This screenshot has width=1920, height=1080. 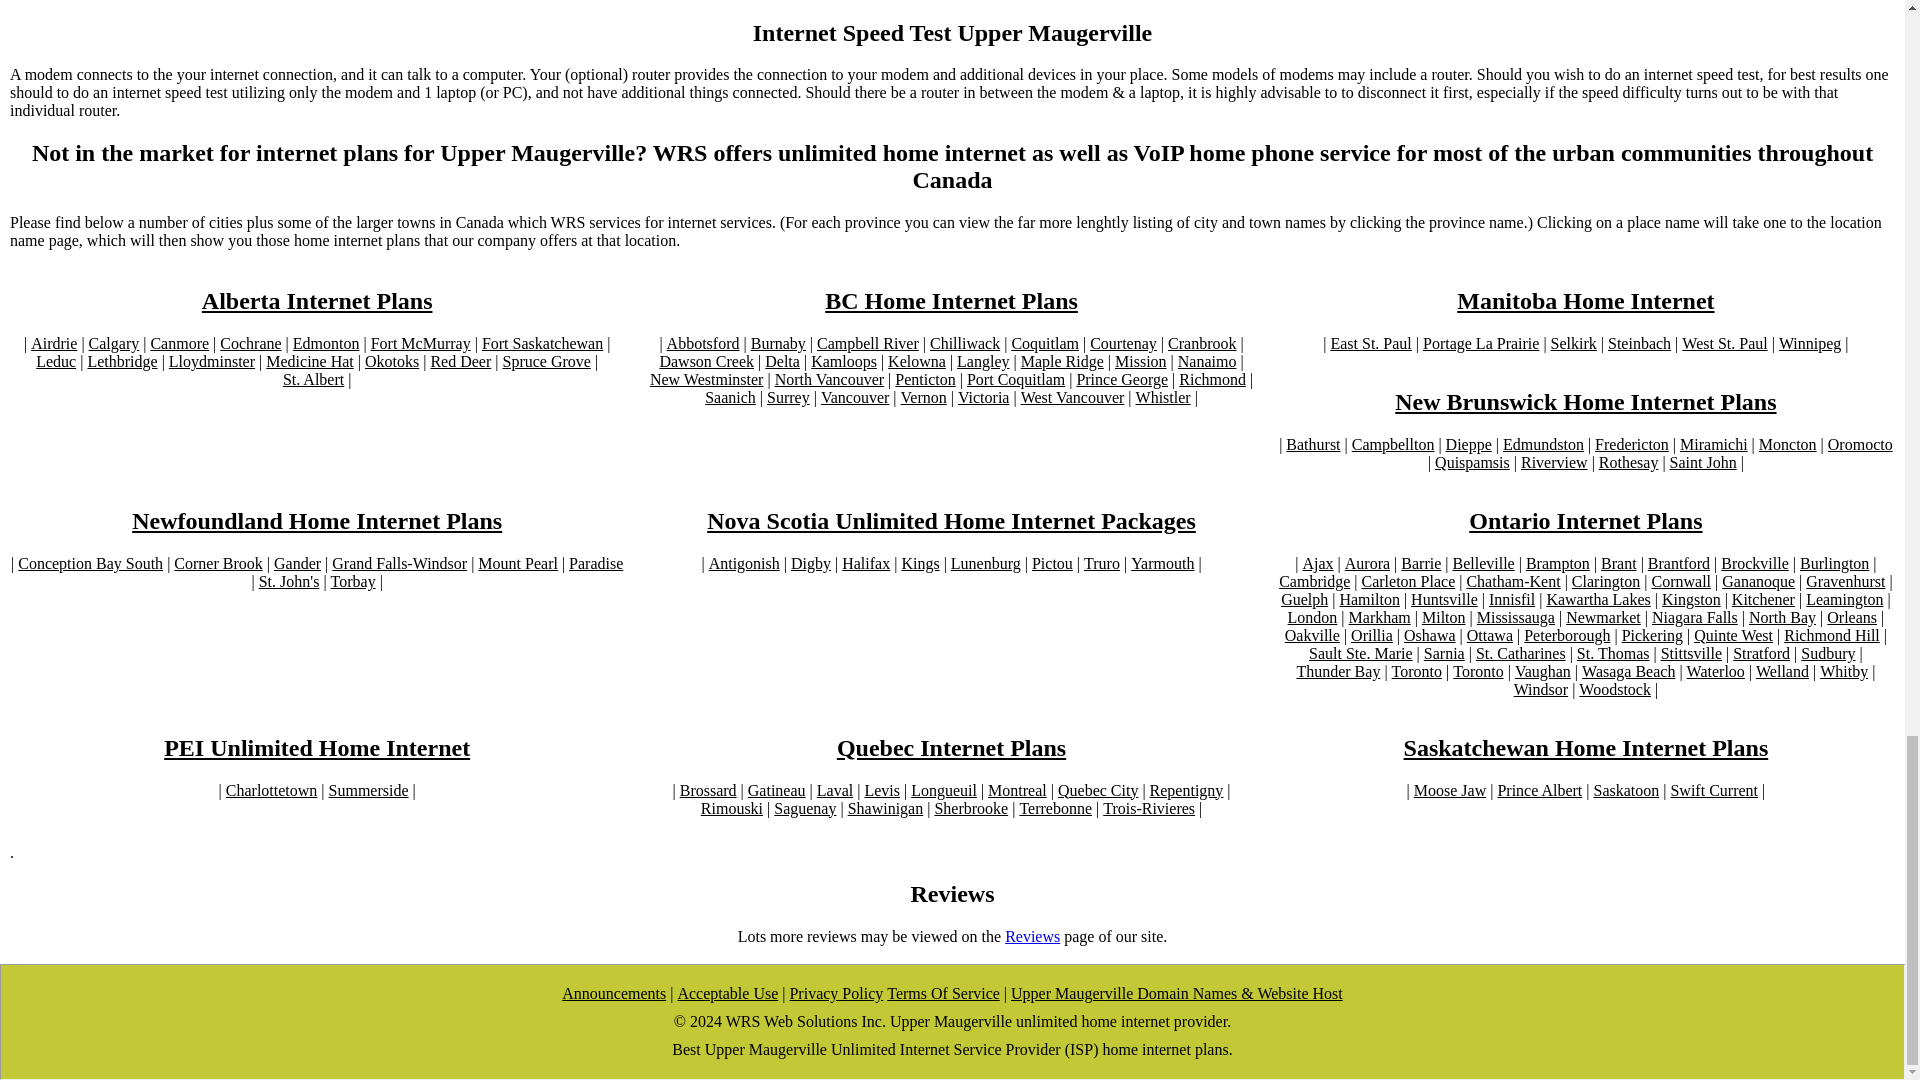 What do you see at coordinates (179, 344) in the screenshot?
I see `Canmore` at bounding box center [179, 344].